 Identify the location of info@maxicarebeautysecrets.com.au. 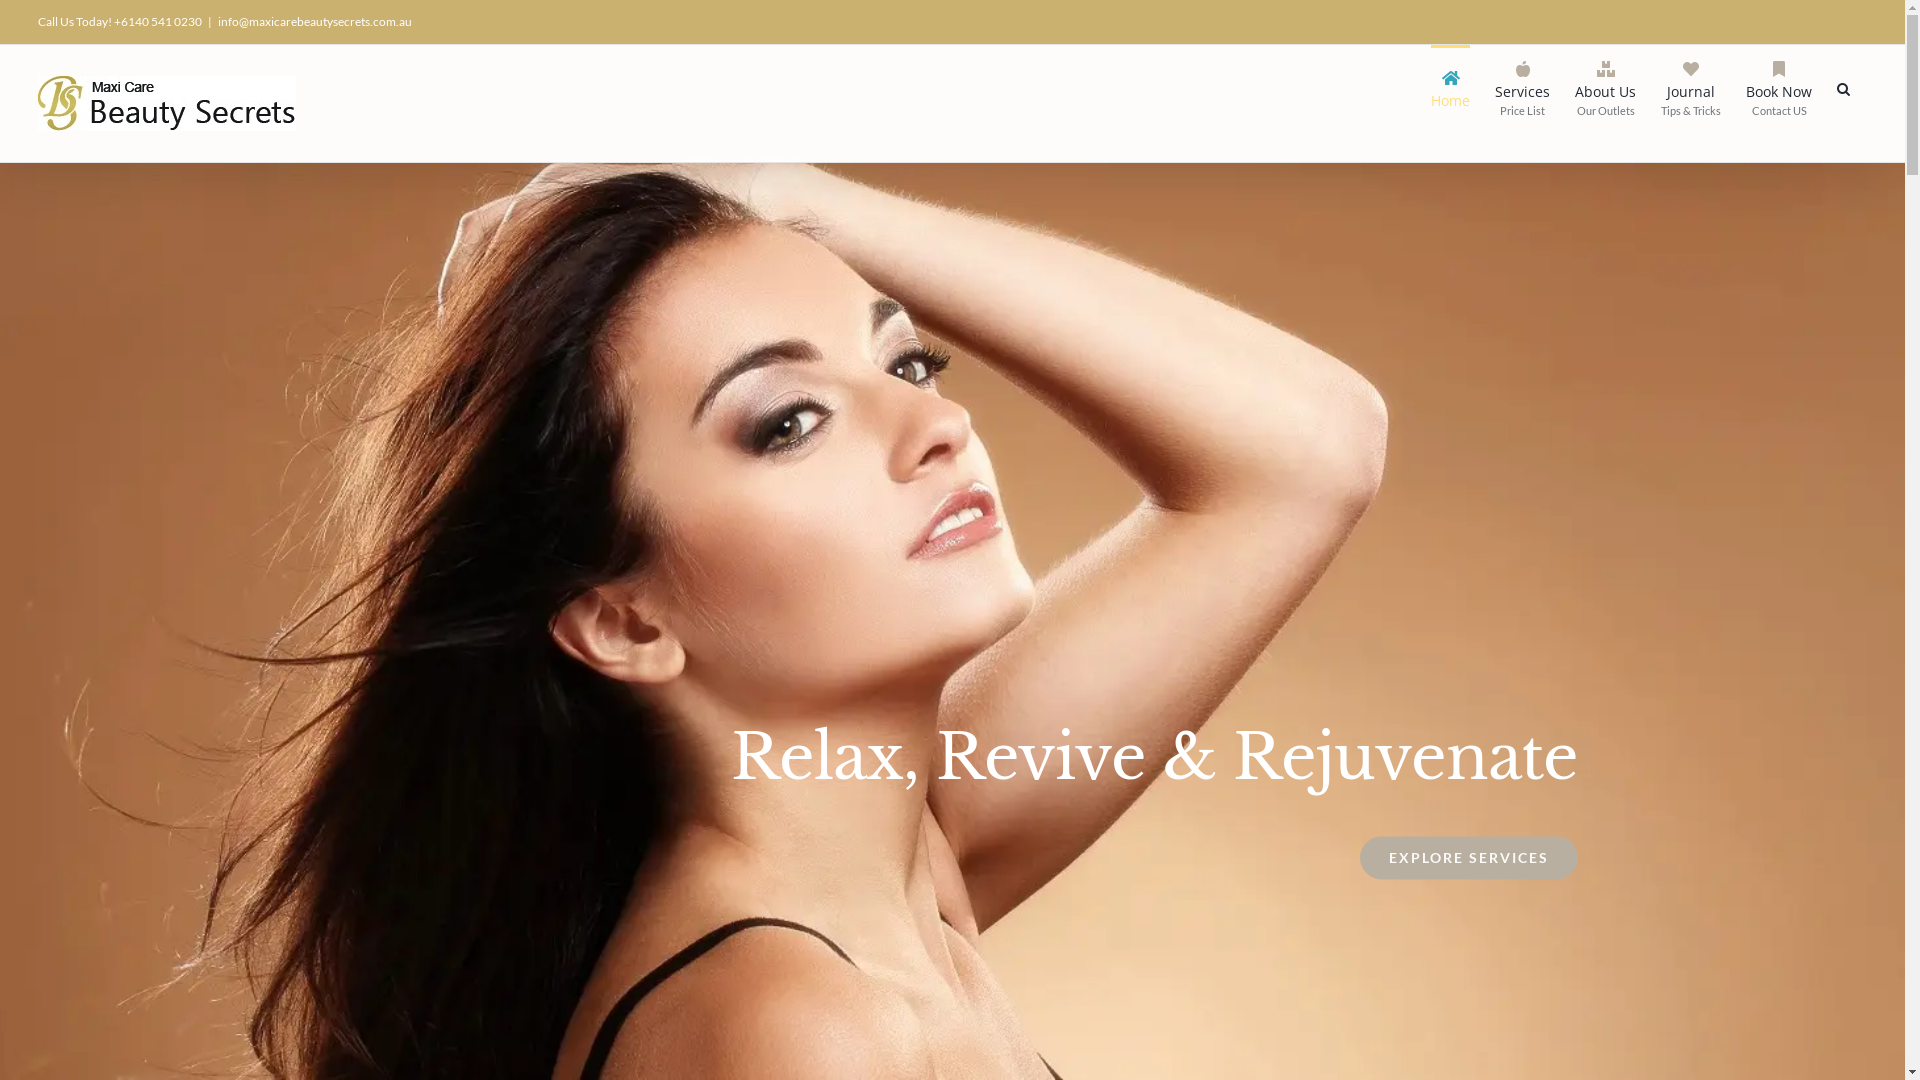
(315, 22).